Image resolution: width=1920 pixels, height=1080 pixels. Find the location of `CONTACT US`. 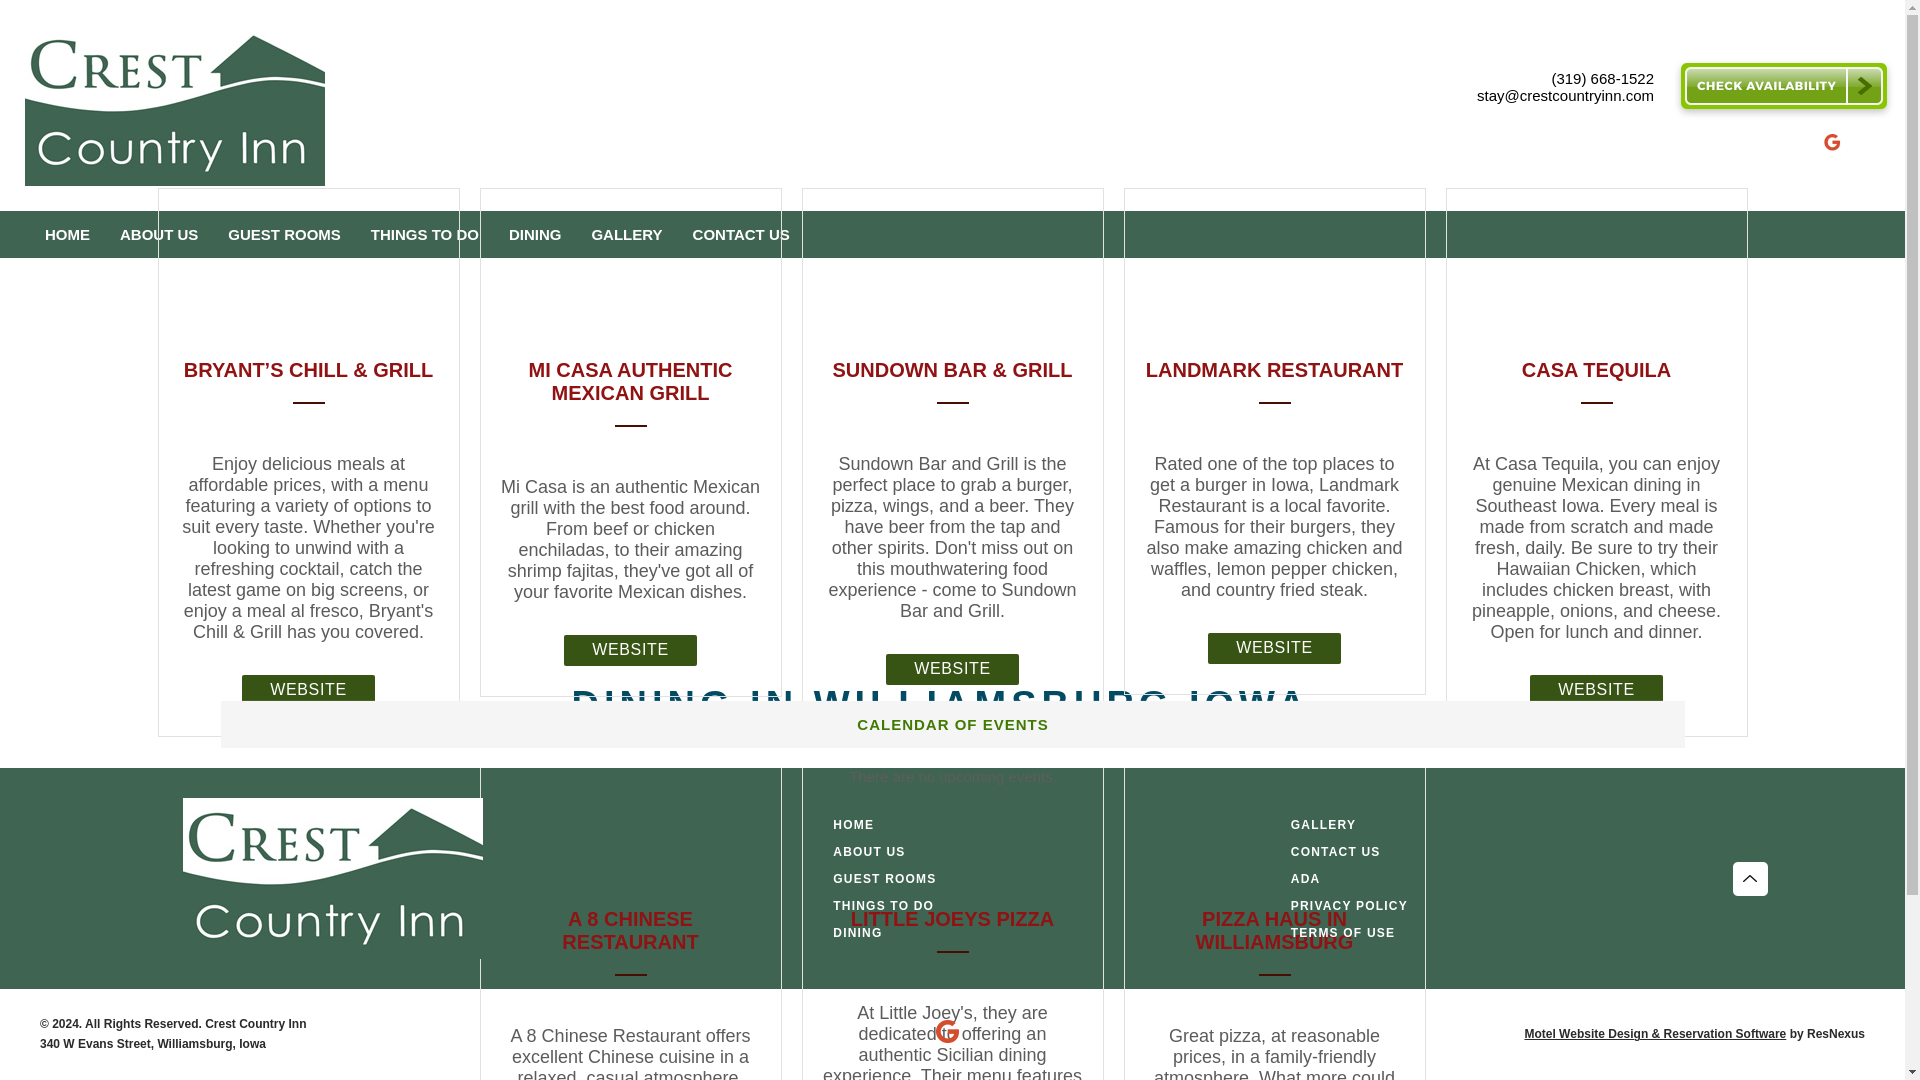

CONTACT US is located at coordinates (740, 234).